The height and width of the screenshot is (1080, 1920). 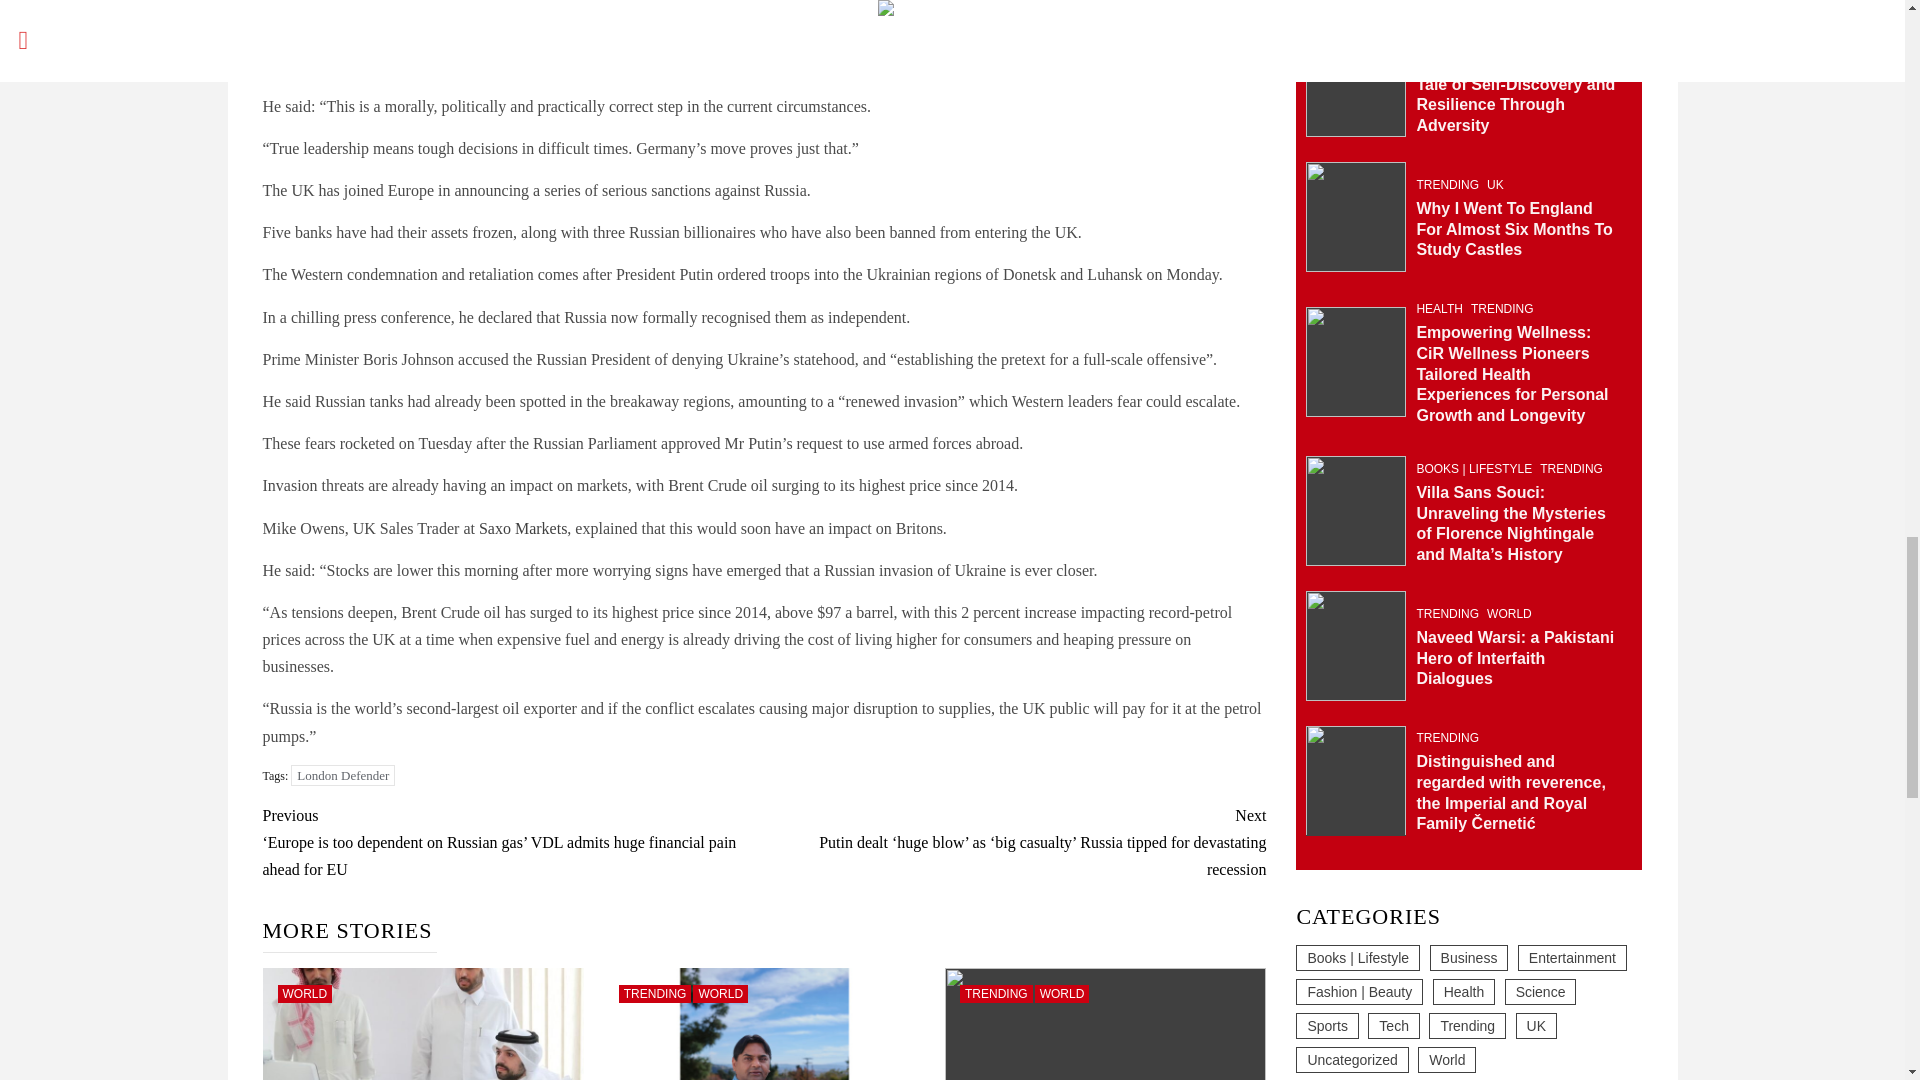 I want to click on Saxo Markets, so click(x=522, y=528).